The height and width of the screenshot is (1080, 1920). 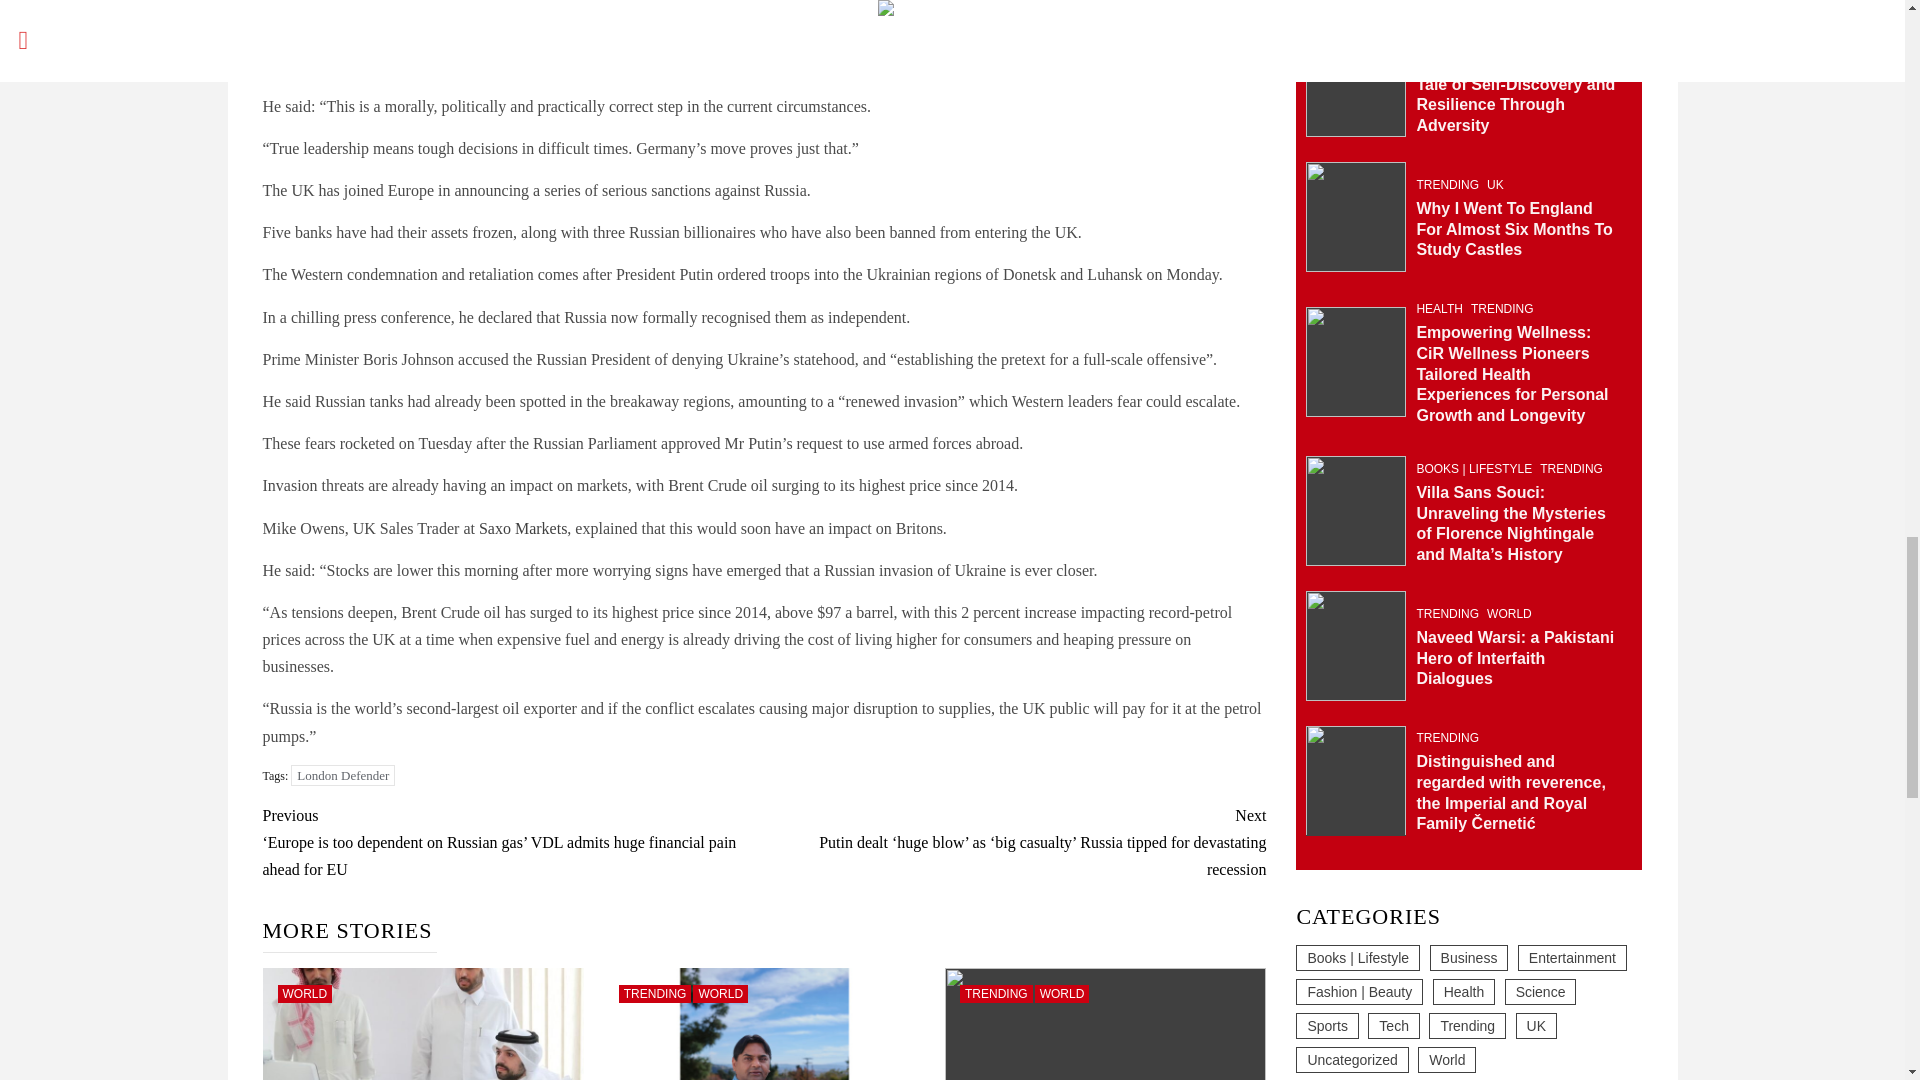 I want to click on Saxo Markets, so click(x=522, y=528).